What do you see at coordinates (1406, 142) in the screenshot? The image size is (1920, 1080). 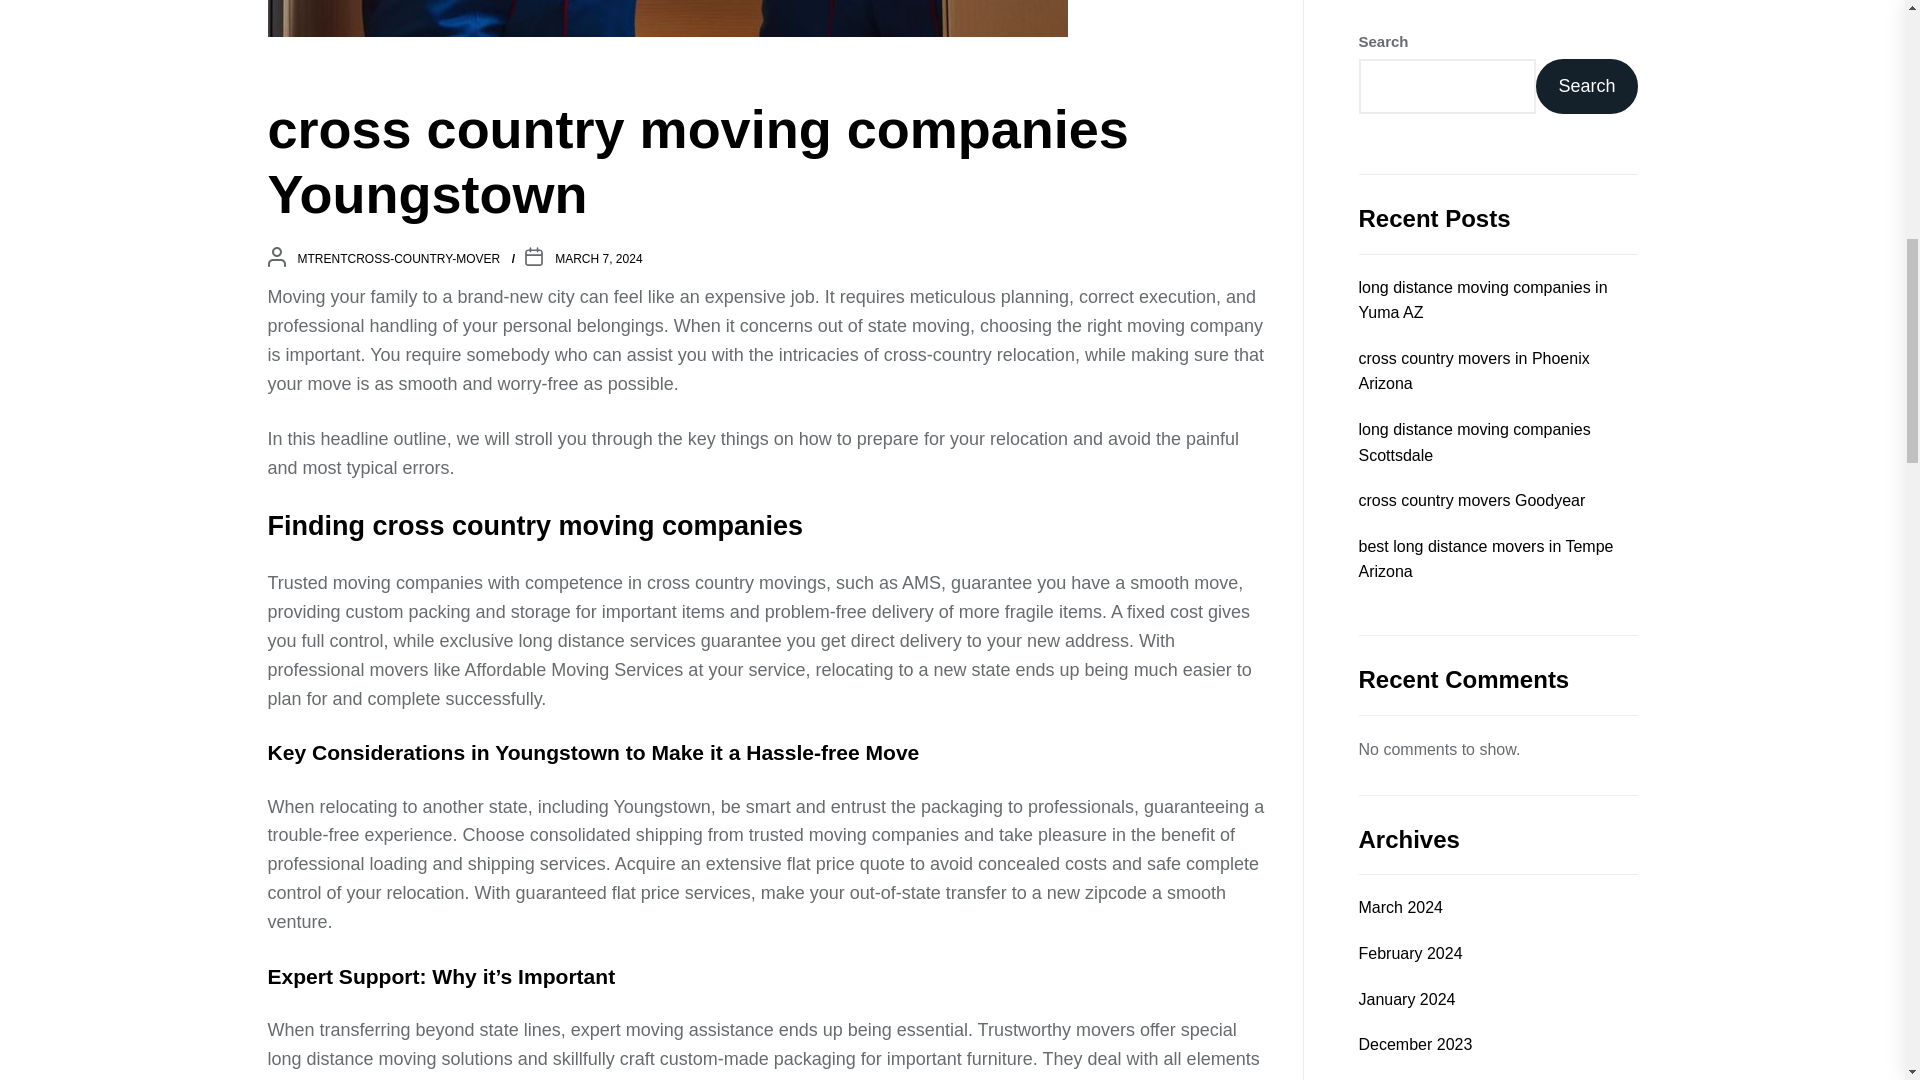 I see `January 2024` at bounding box center [1406, 142].